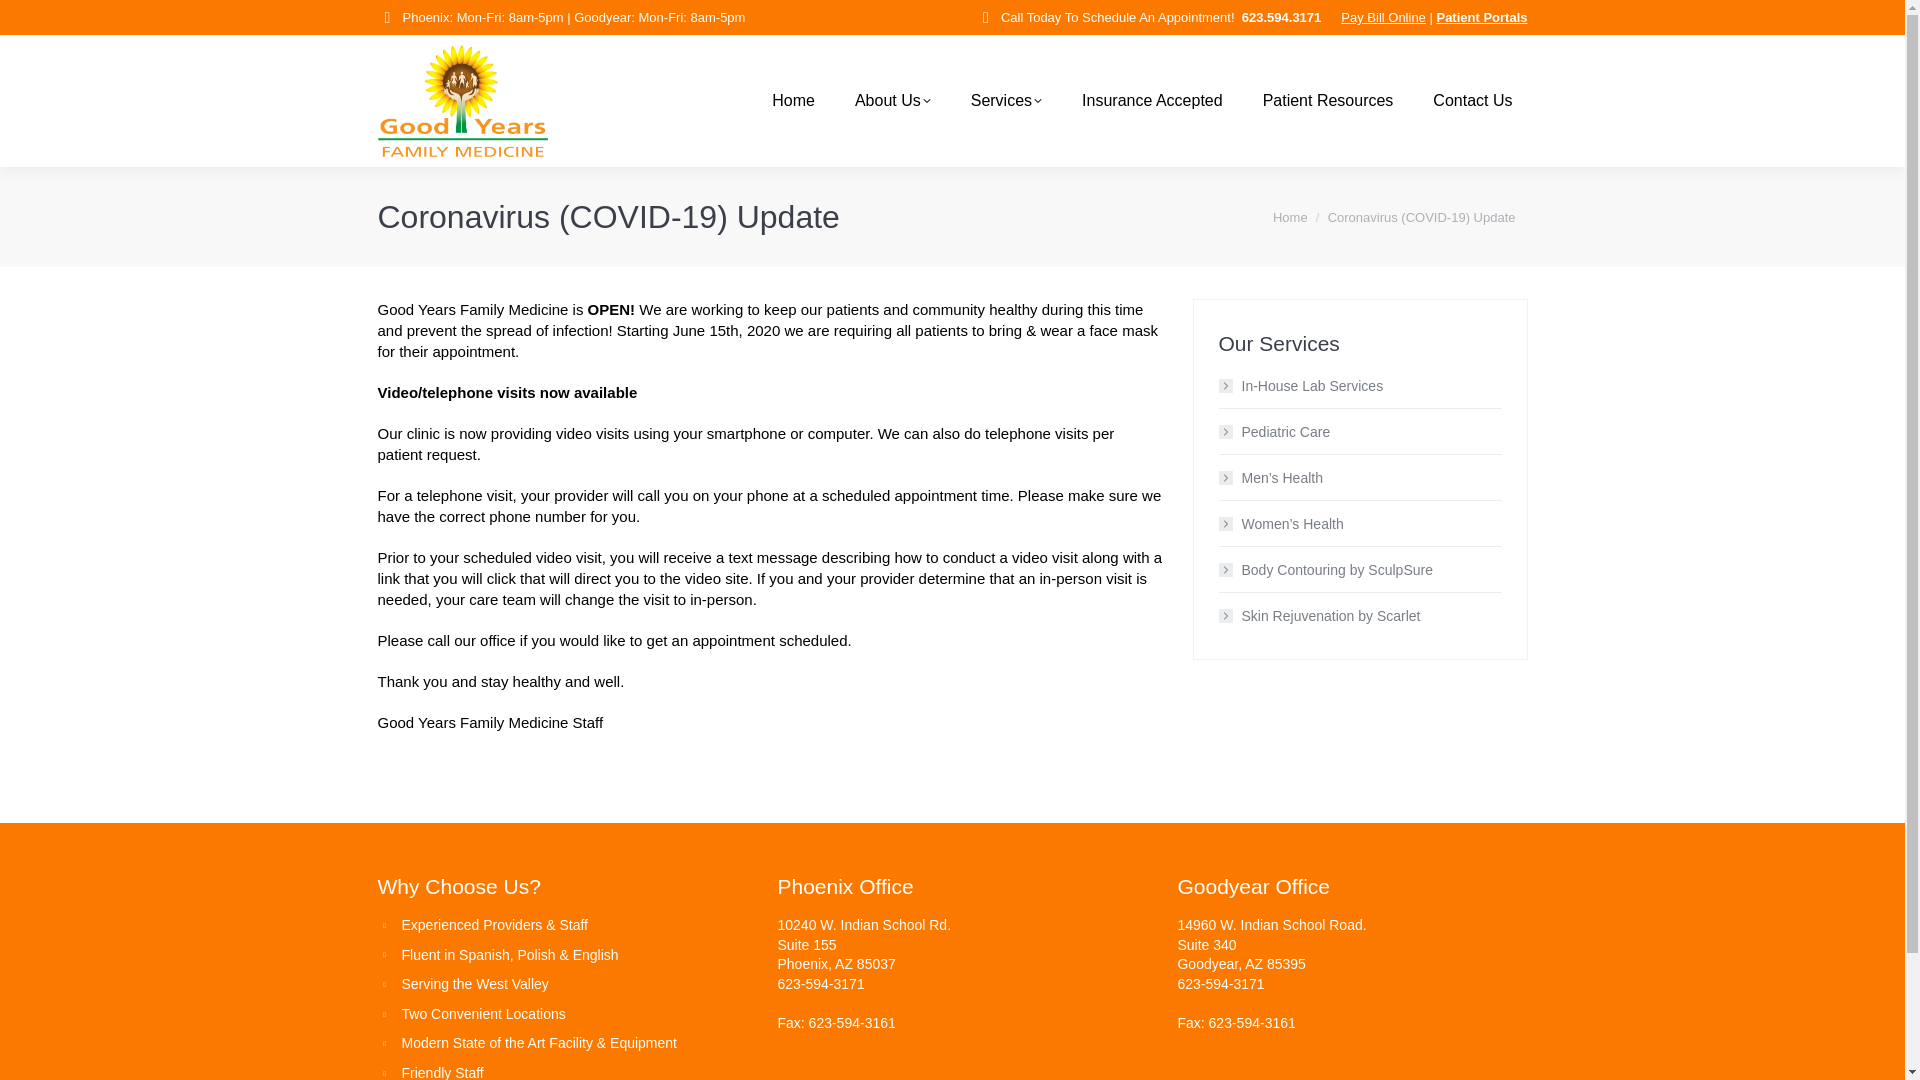 The width and height of the screenshot is (1920, 1080). Describe the element at coordinates (1300, 385) in the screenshot. I see `In-House Lab Services` at that location.